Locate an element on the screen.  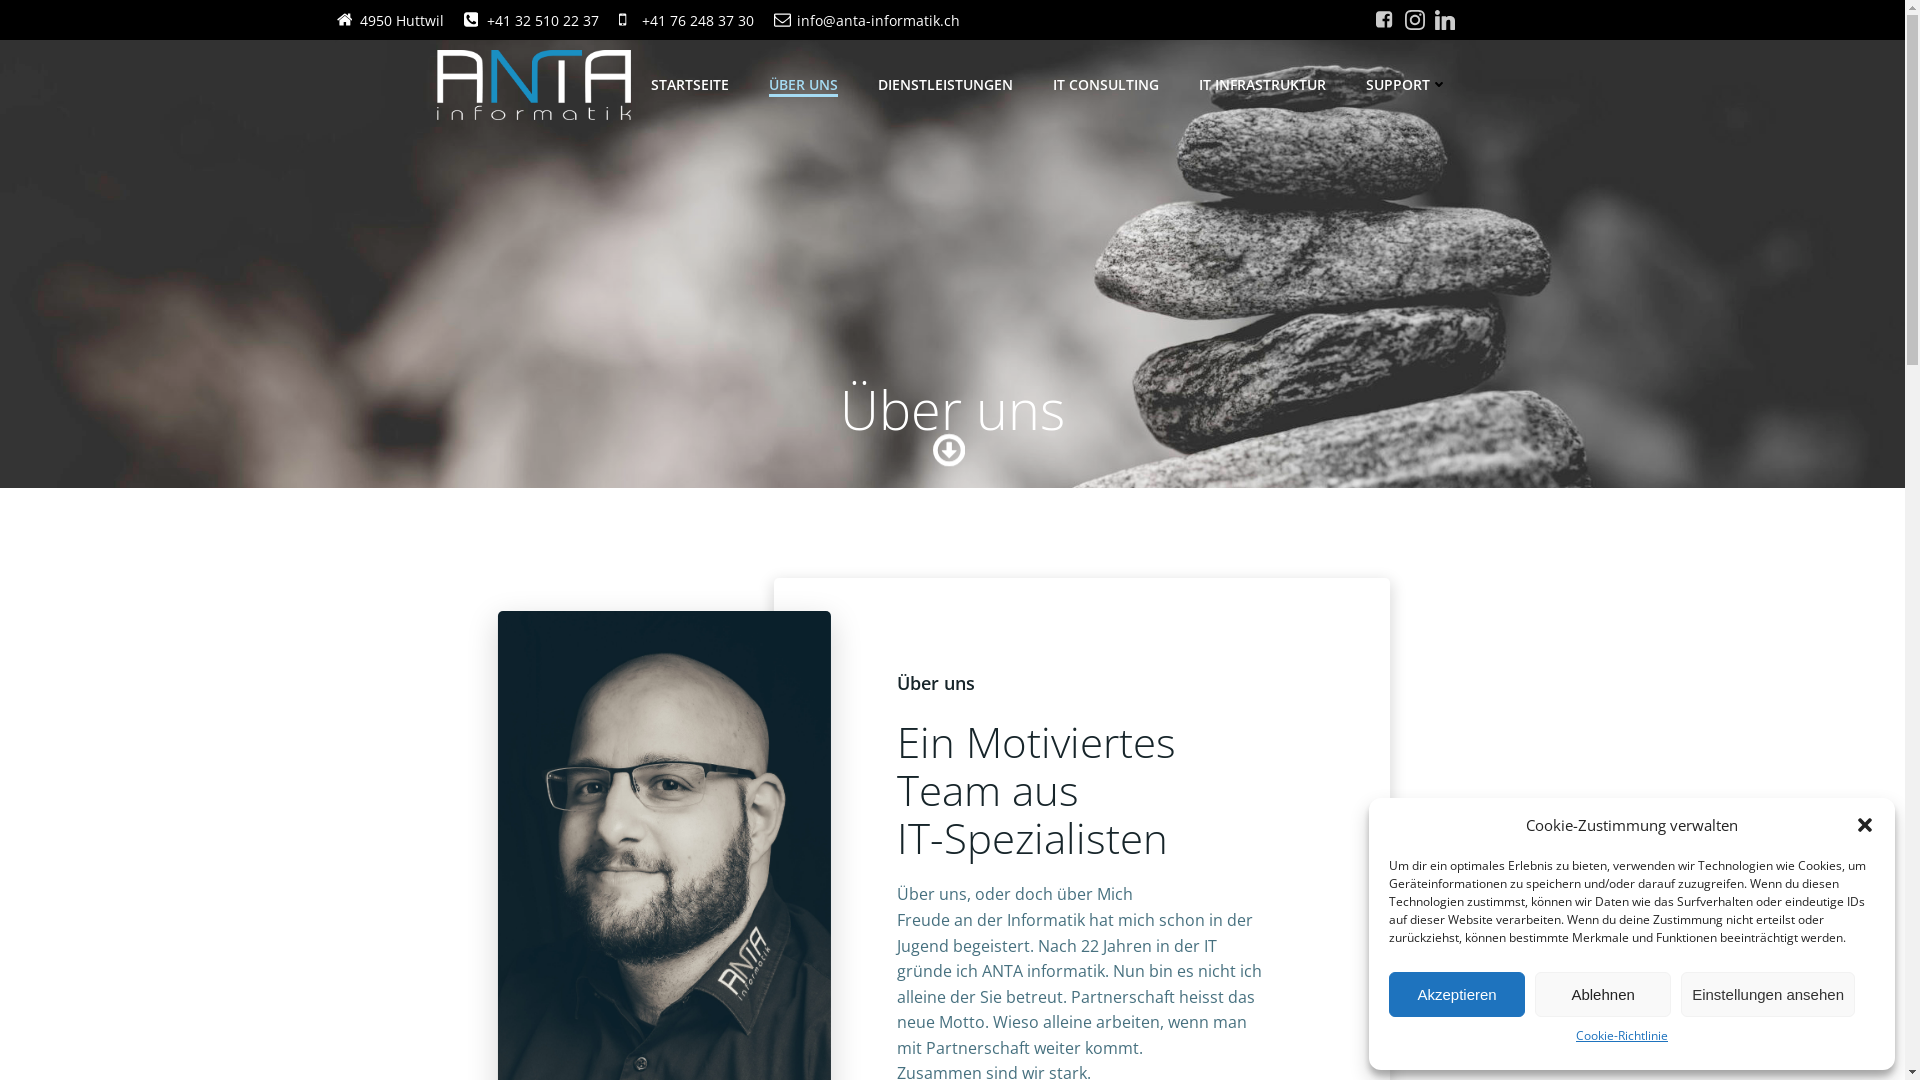
SUPPORT is located at coordinates (1407, 84).